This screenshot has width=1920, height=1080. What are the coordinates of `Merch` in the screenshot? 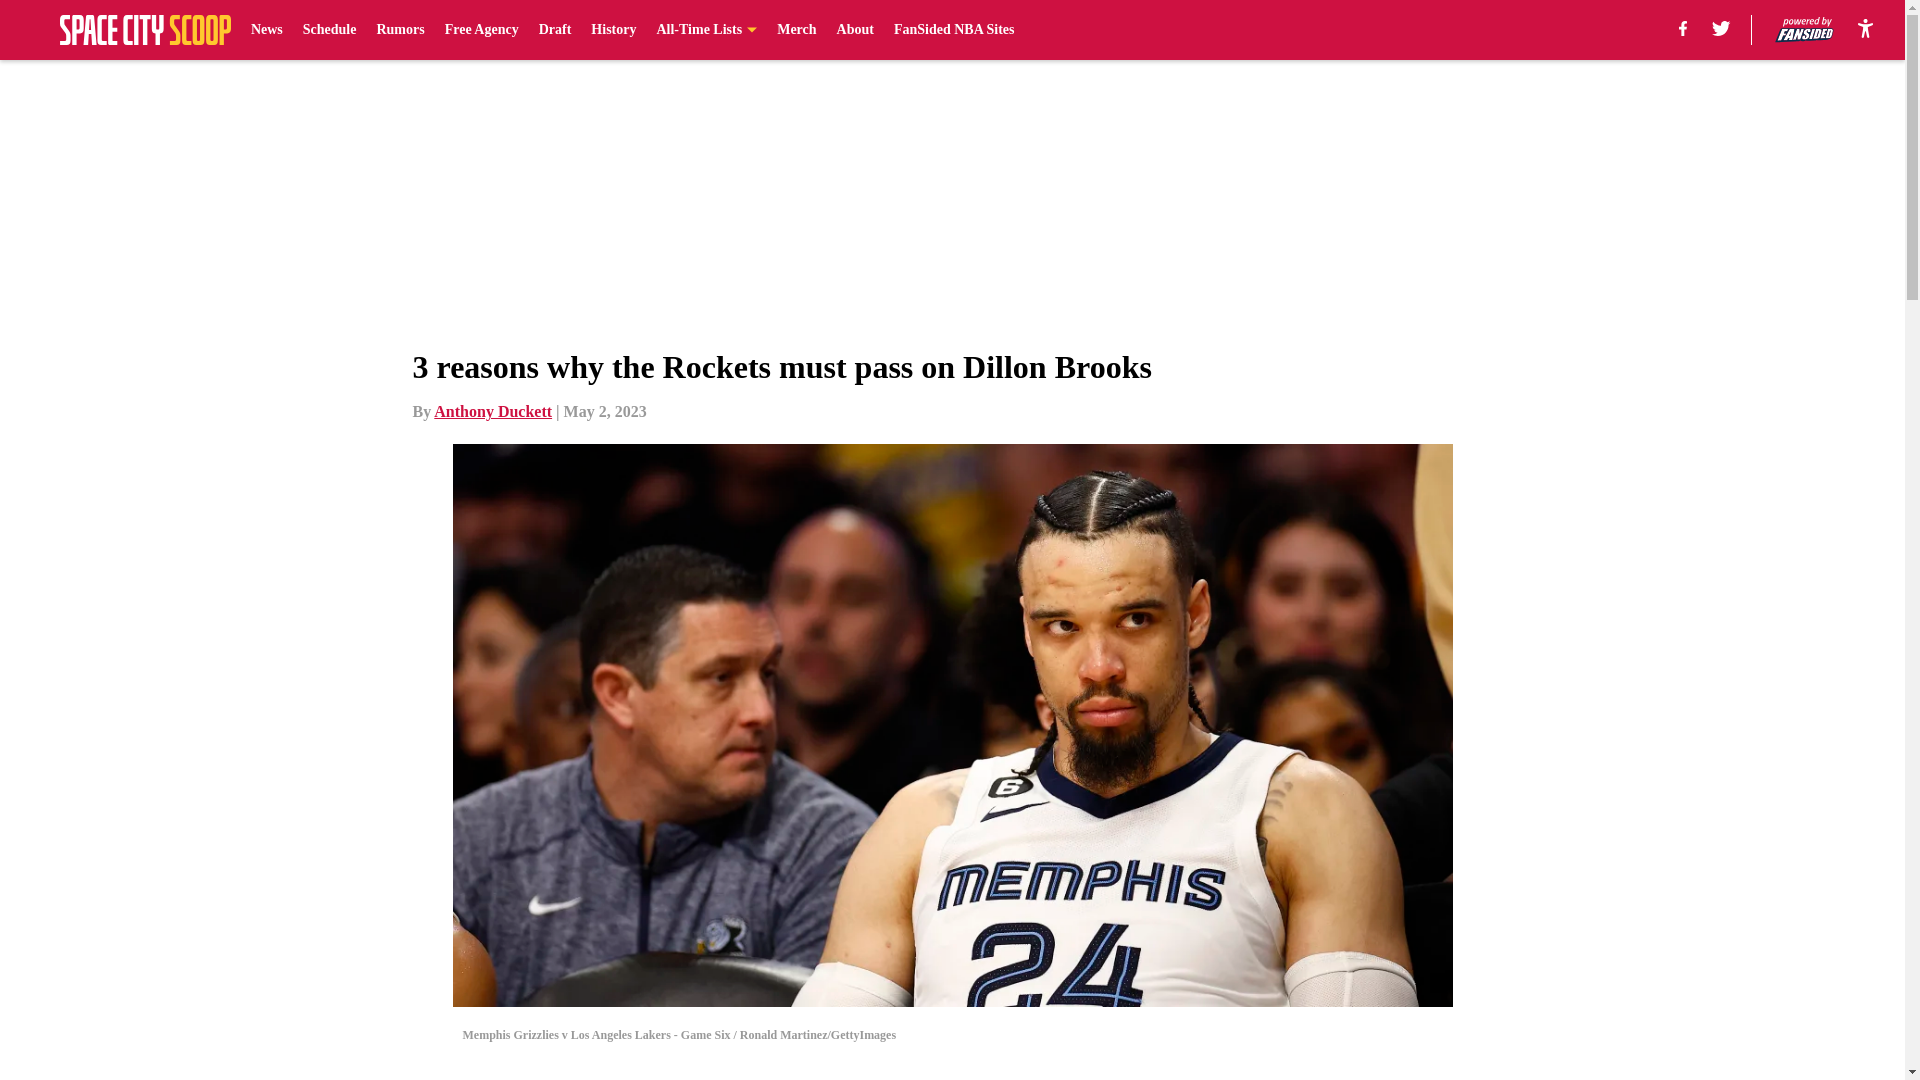 It's located at (796, 30).